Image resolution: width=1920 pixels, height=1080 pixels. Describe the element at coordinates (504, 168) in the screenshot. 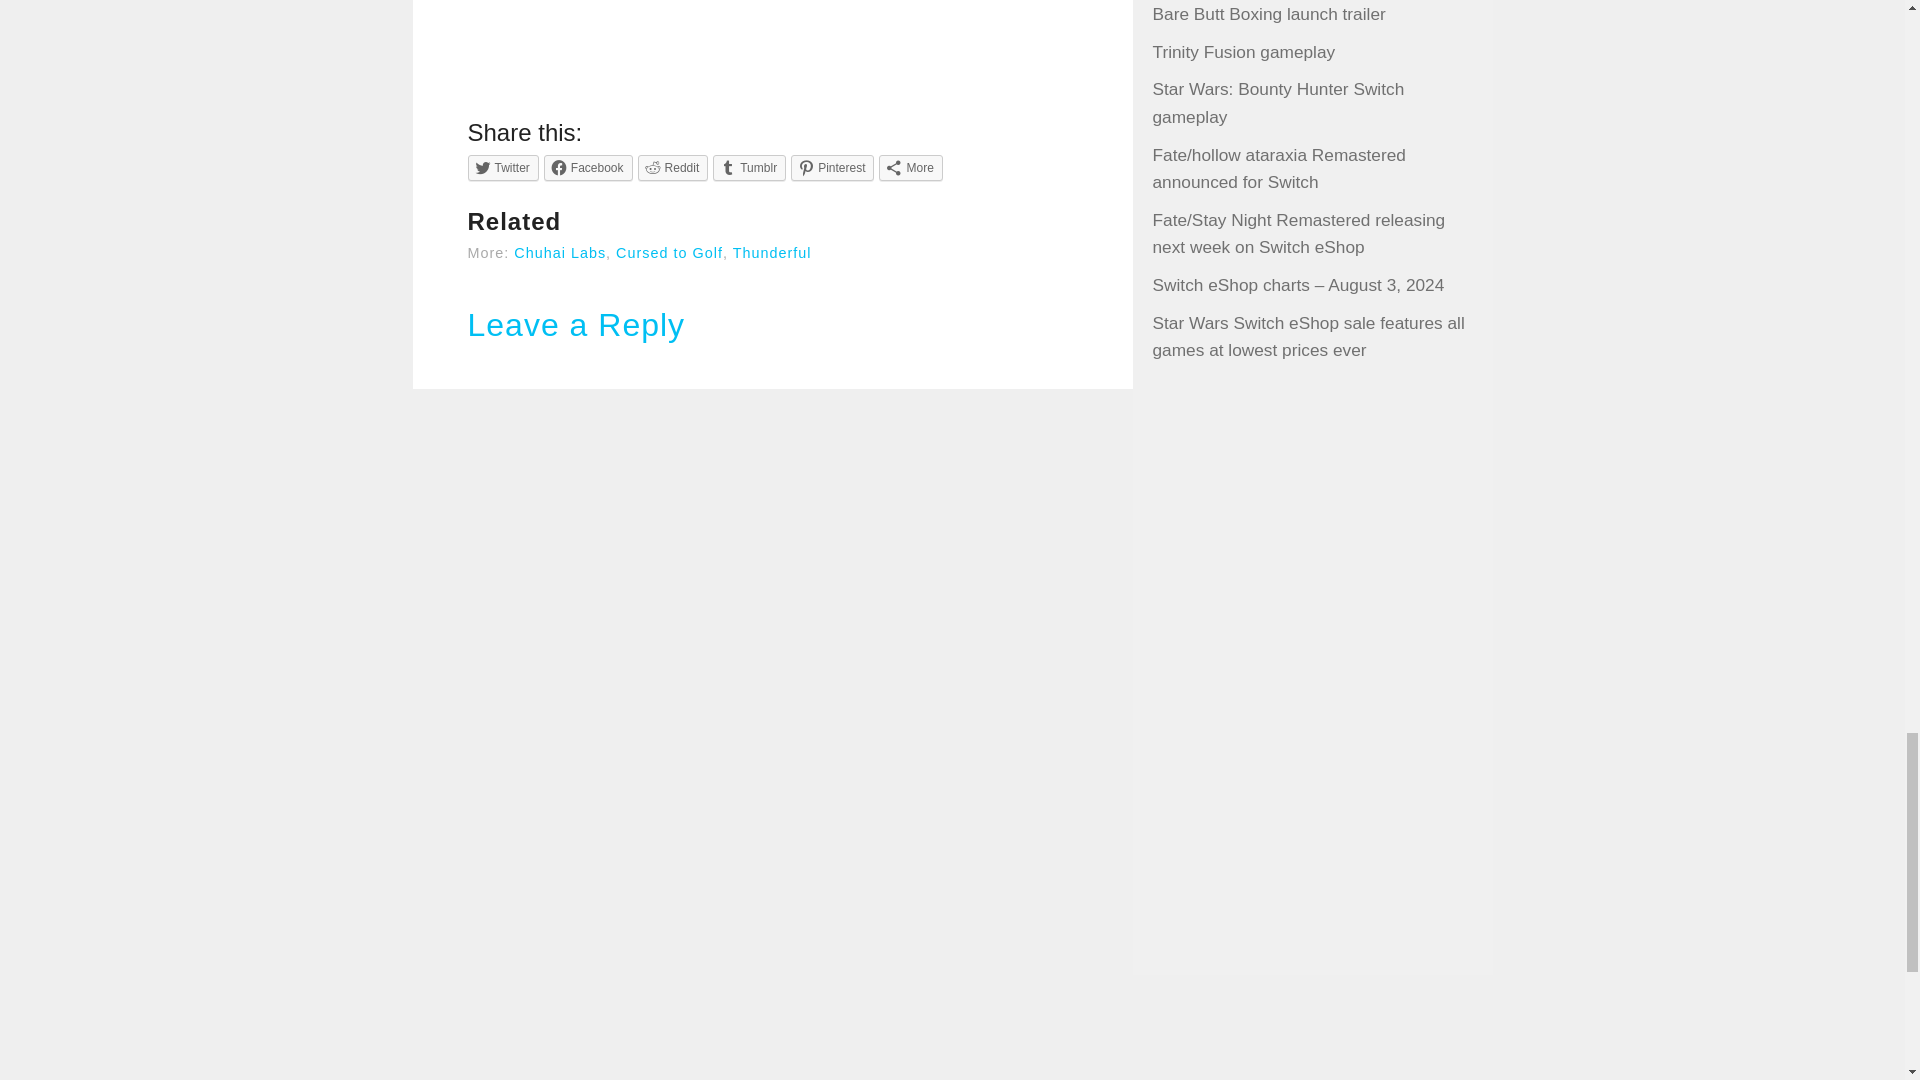

I see `Twitter` at that location.